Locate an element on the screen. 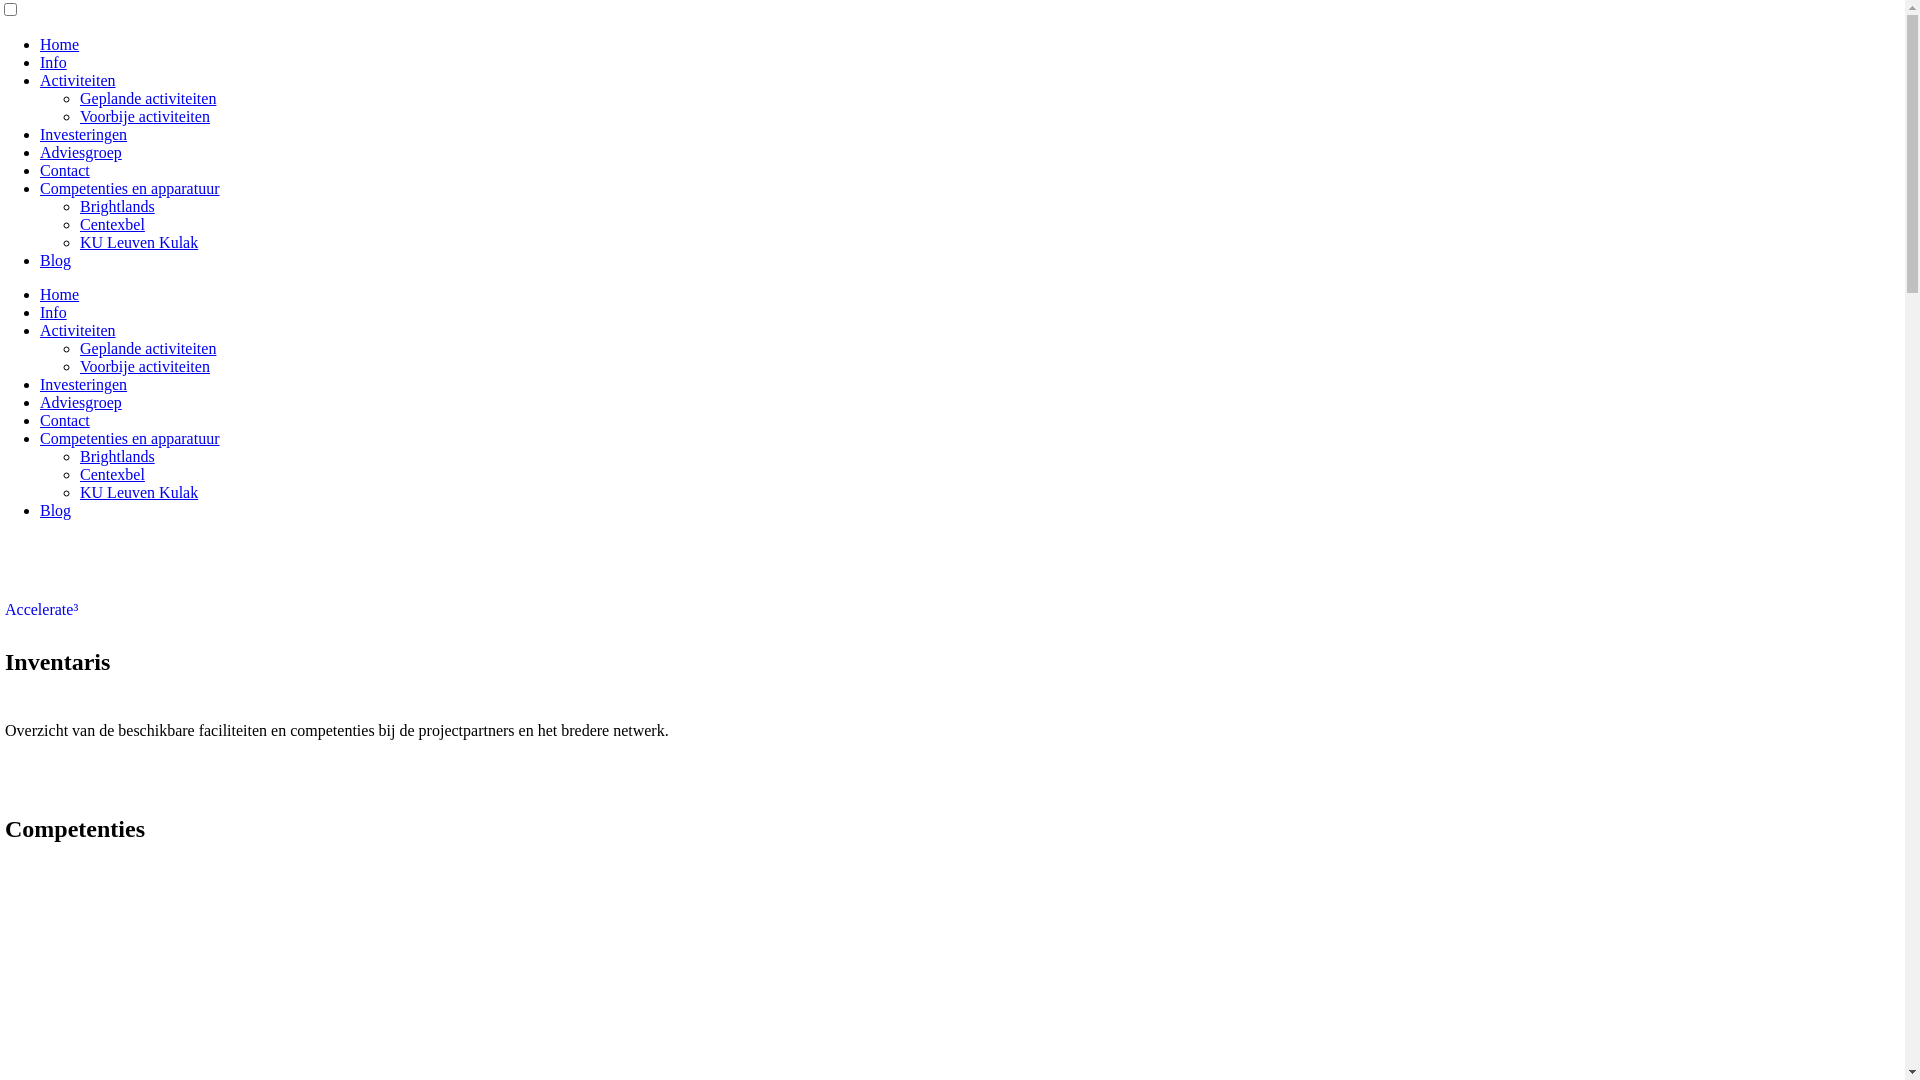  KU Leuven Kulak is located at coordinates (139, 492).